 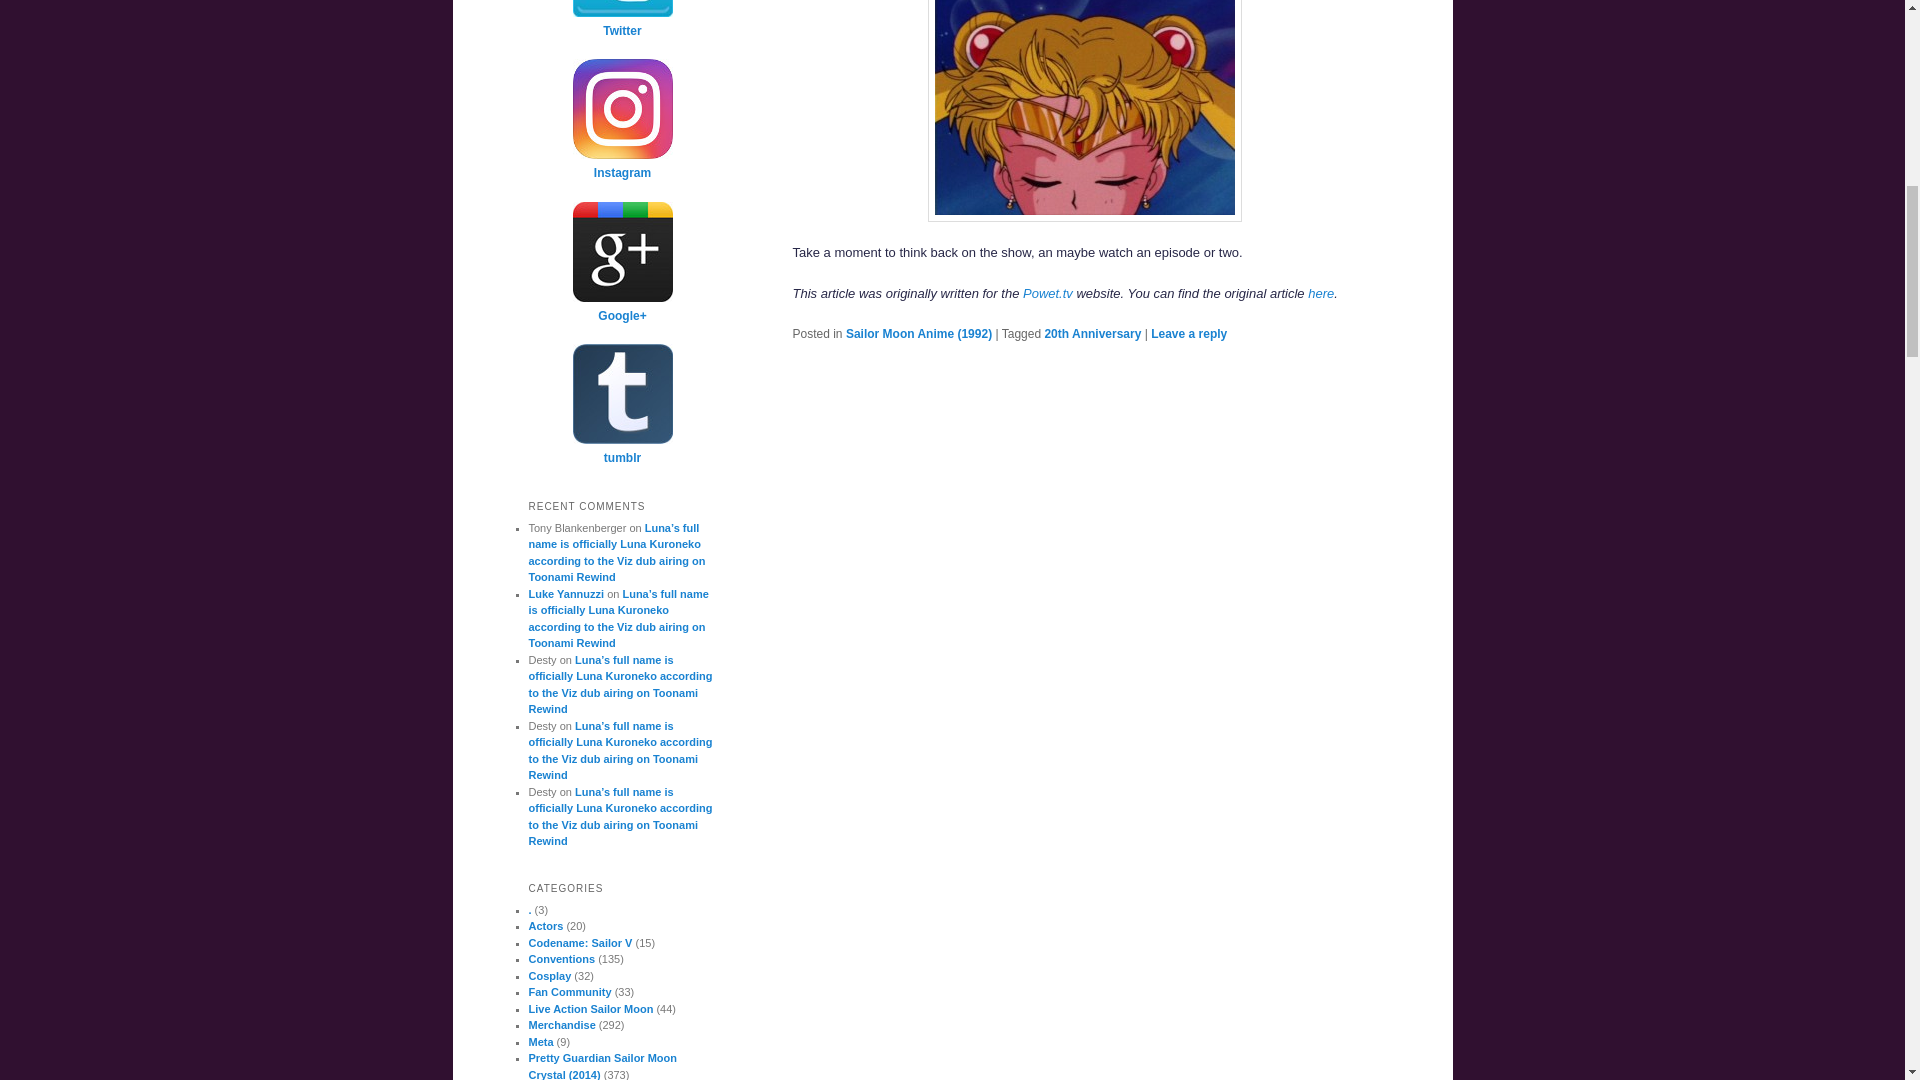 What do you see at coordinates (622, 164) in the screenshot?
I see `Instagram` at bounding box center [622, 164].